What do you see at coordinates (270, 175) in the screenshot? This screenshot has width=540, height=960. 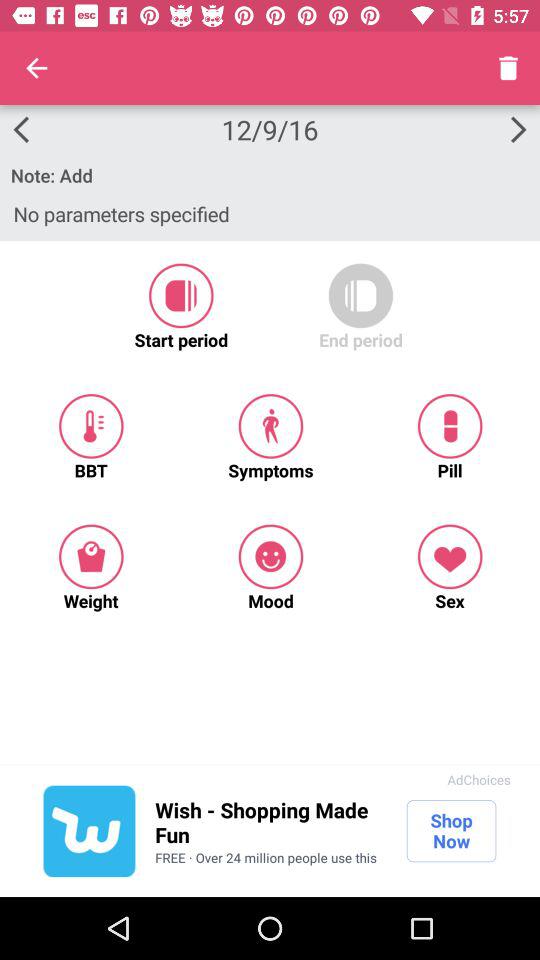 I see `turn off the note: add icon` at bounding box center [270, 175].